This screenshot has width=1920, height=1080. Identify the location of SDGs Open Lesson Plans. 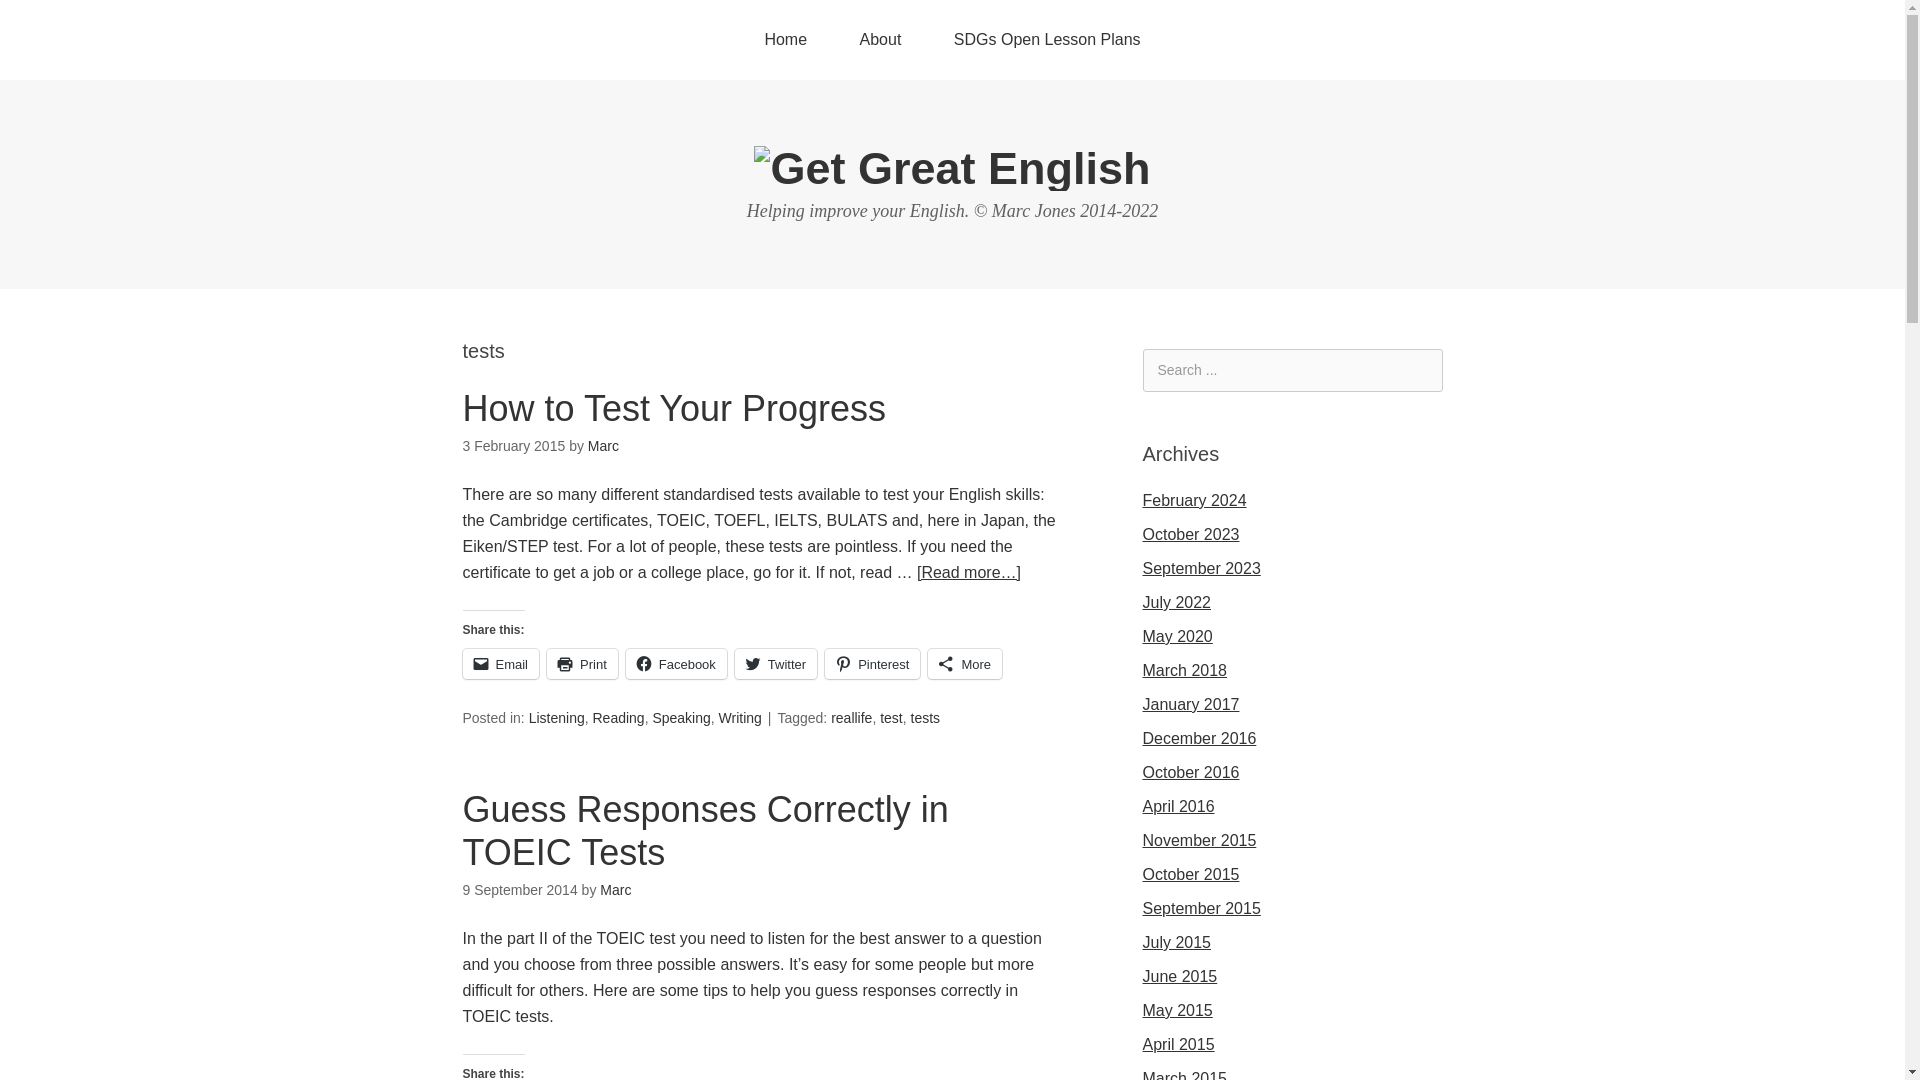
(1047, 40).